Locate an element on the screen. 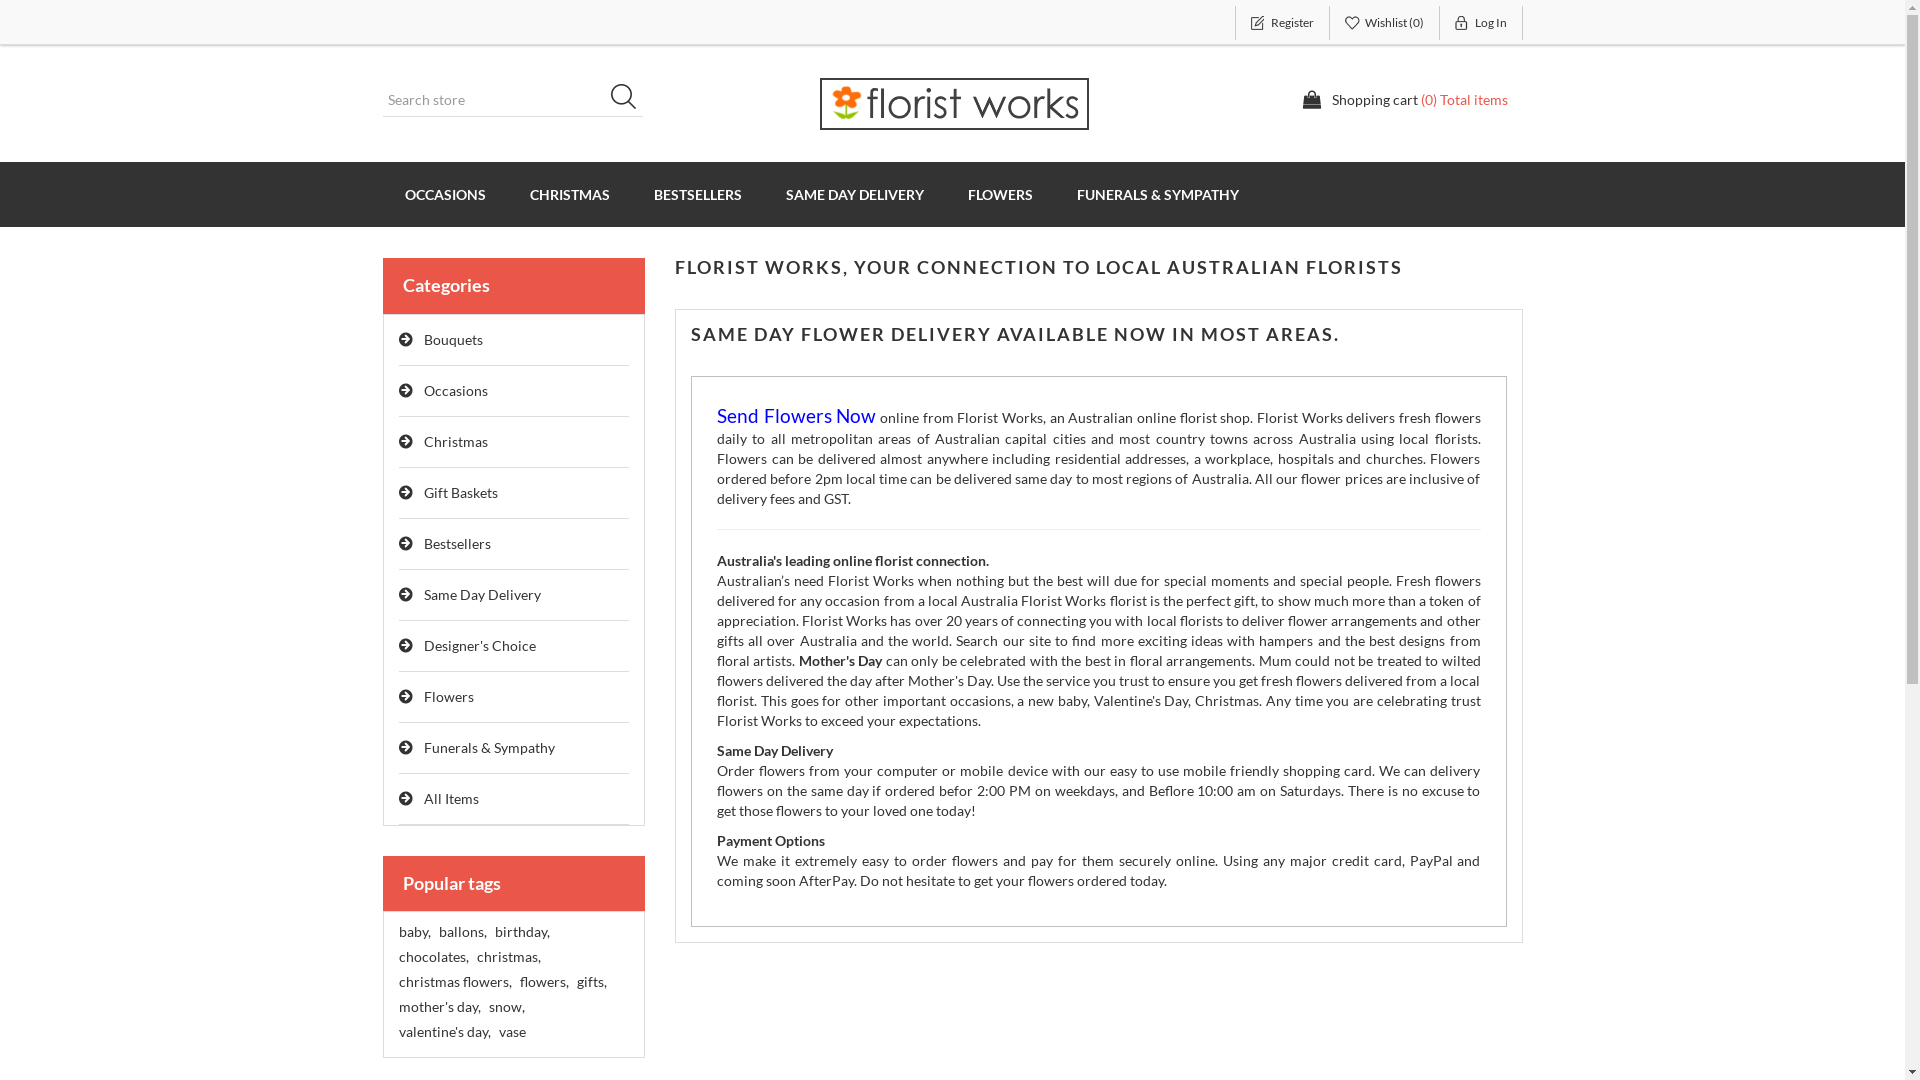 This screenshot has width=1920, height=1080. chocolates, is located at coordinates (433, 957).